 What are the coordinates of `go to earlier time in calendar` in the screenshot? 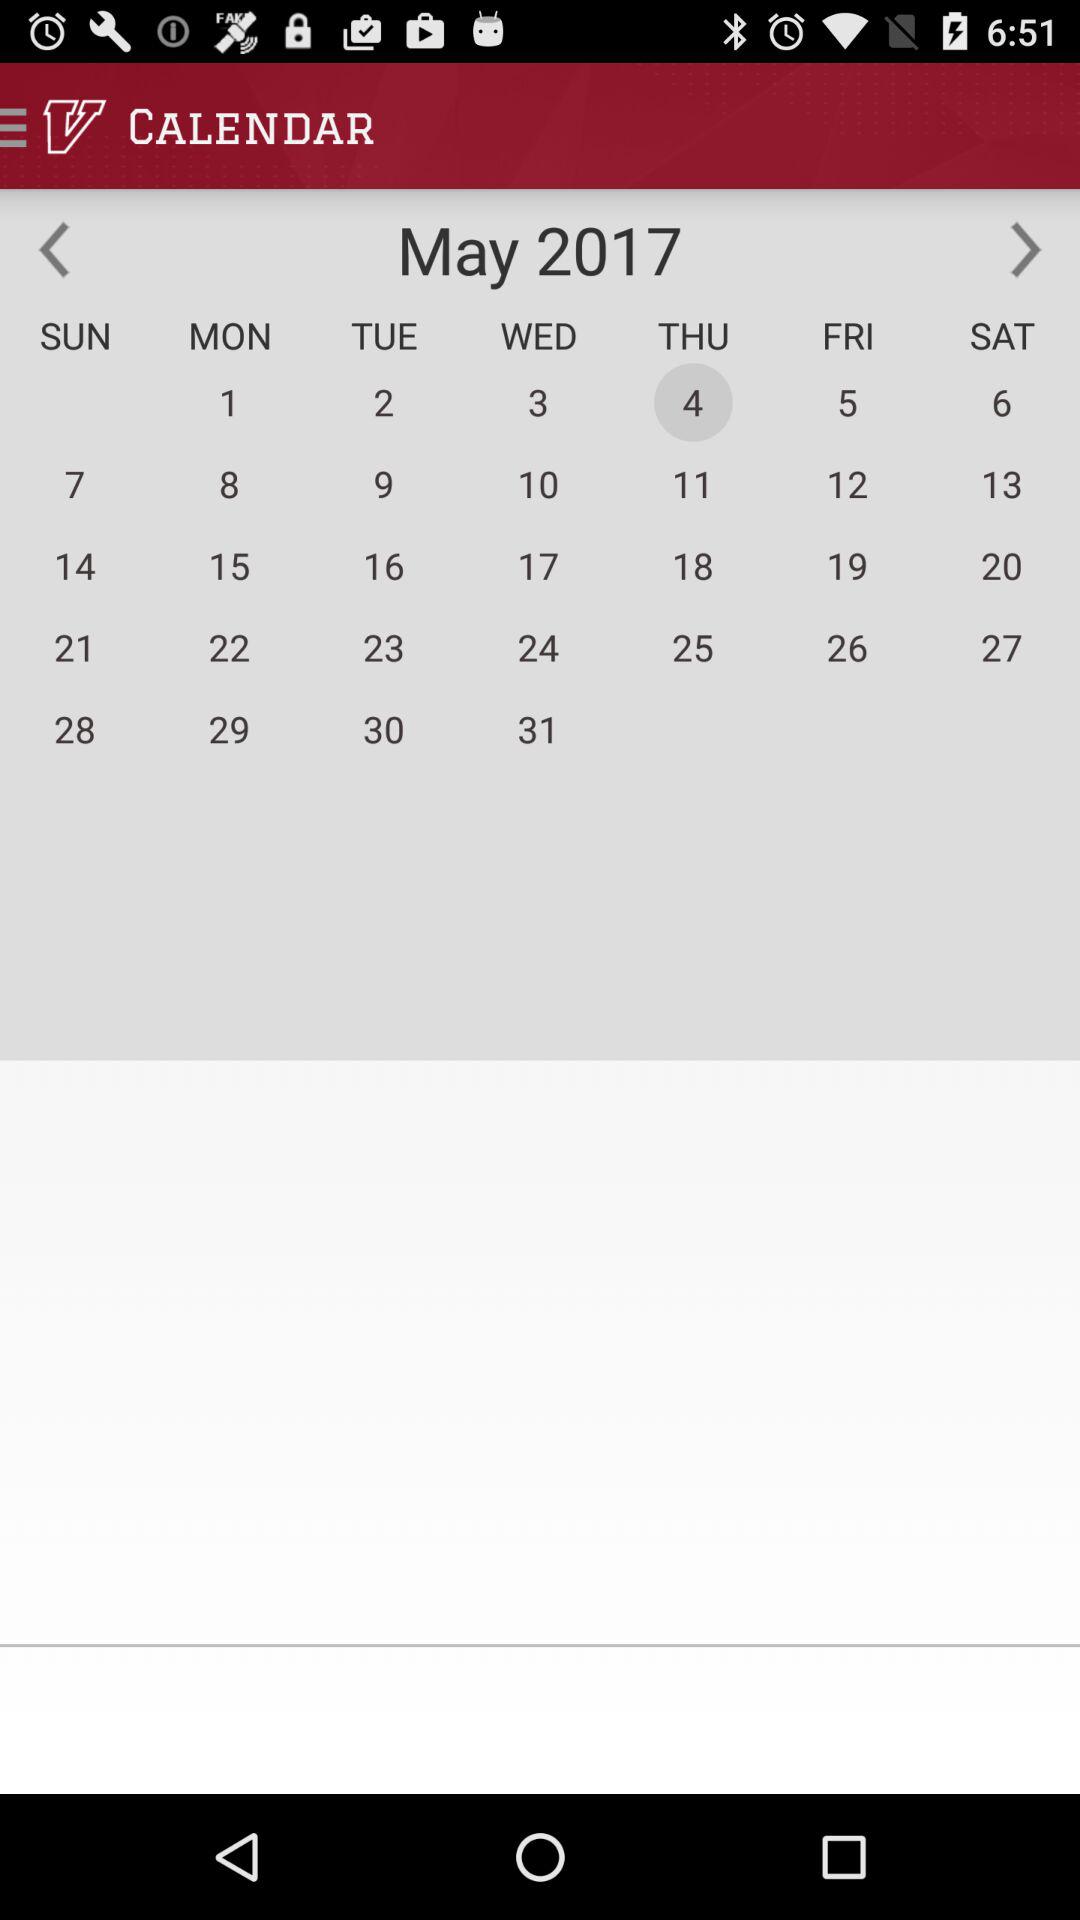 It's located at (54, 249).